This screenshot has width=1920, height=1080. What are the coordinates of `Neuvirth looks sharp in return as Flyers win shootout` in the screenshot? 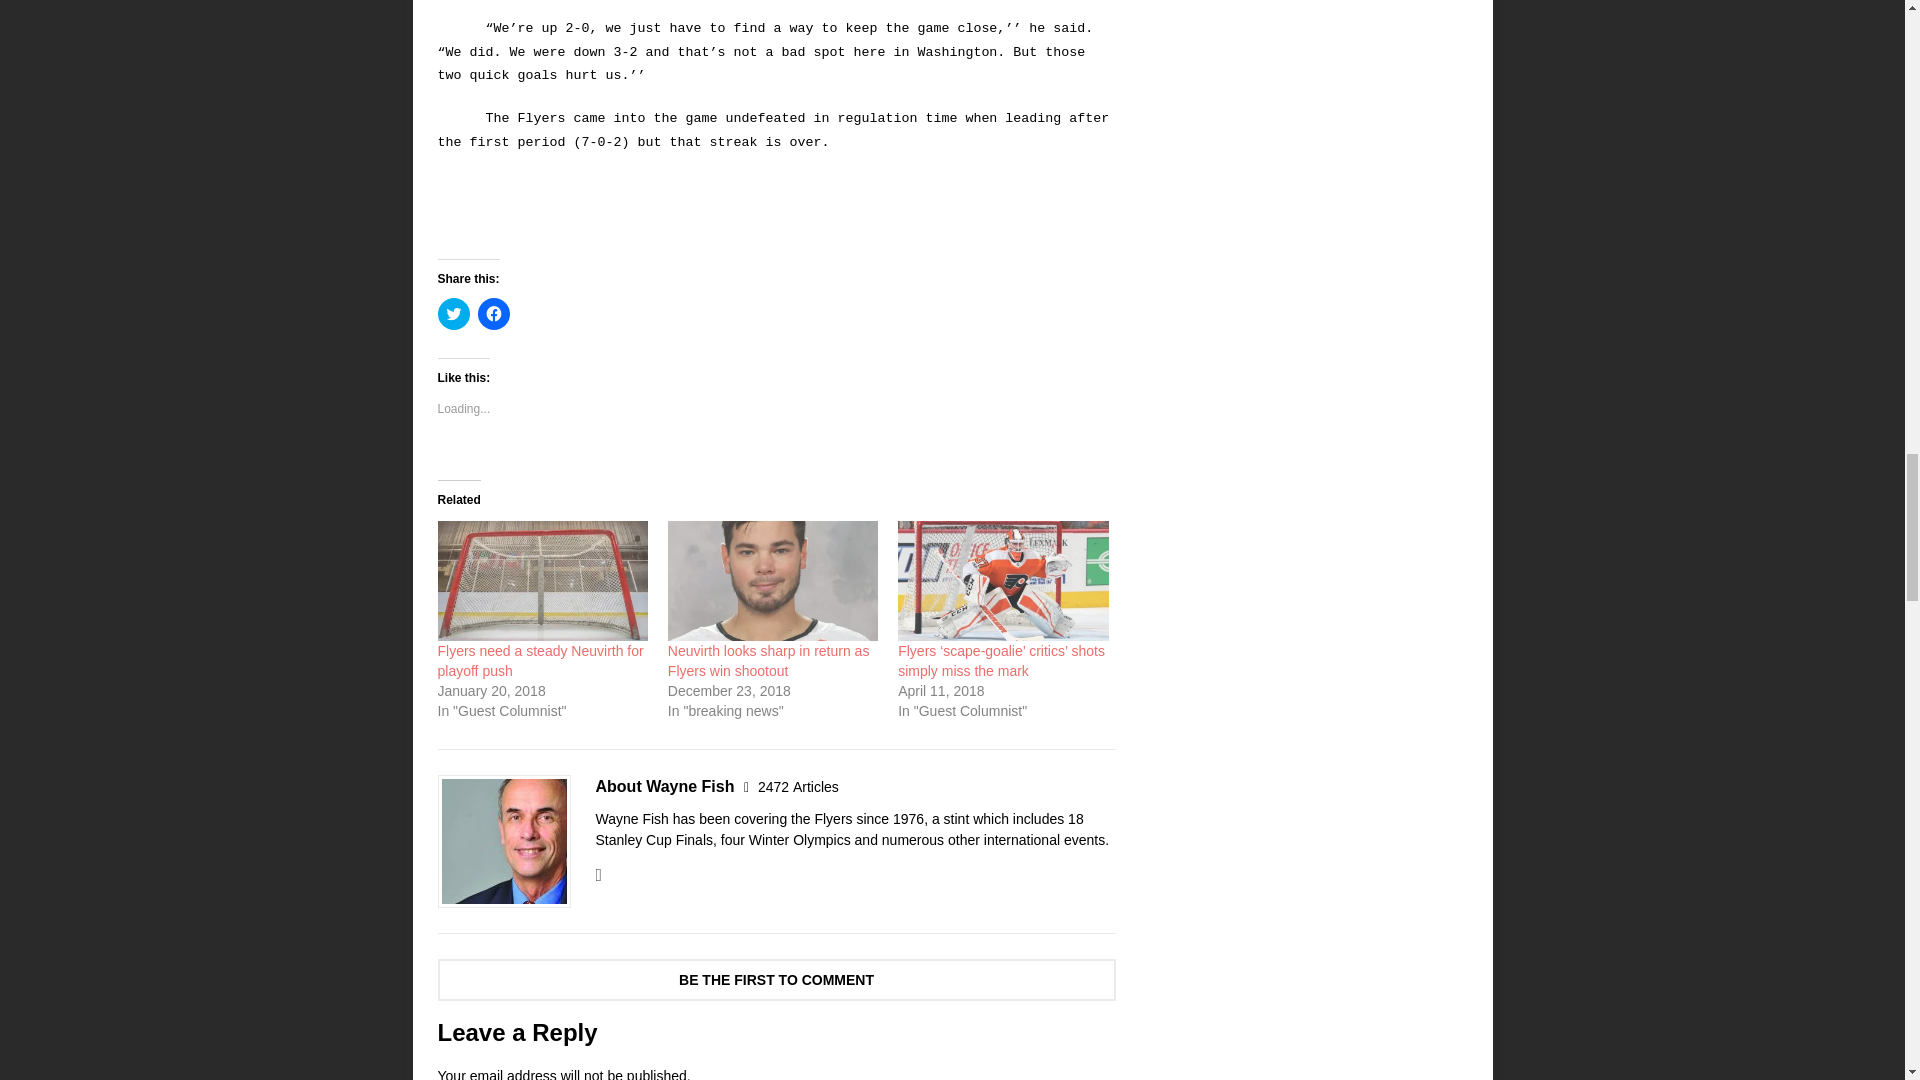 It's located at (768, 660).